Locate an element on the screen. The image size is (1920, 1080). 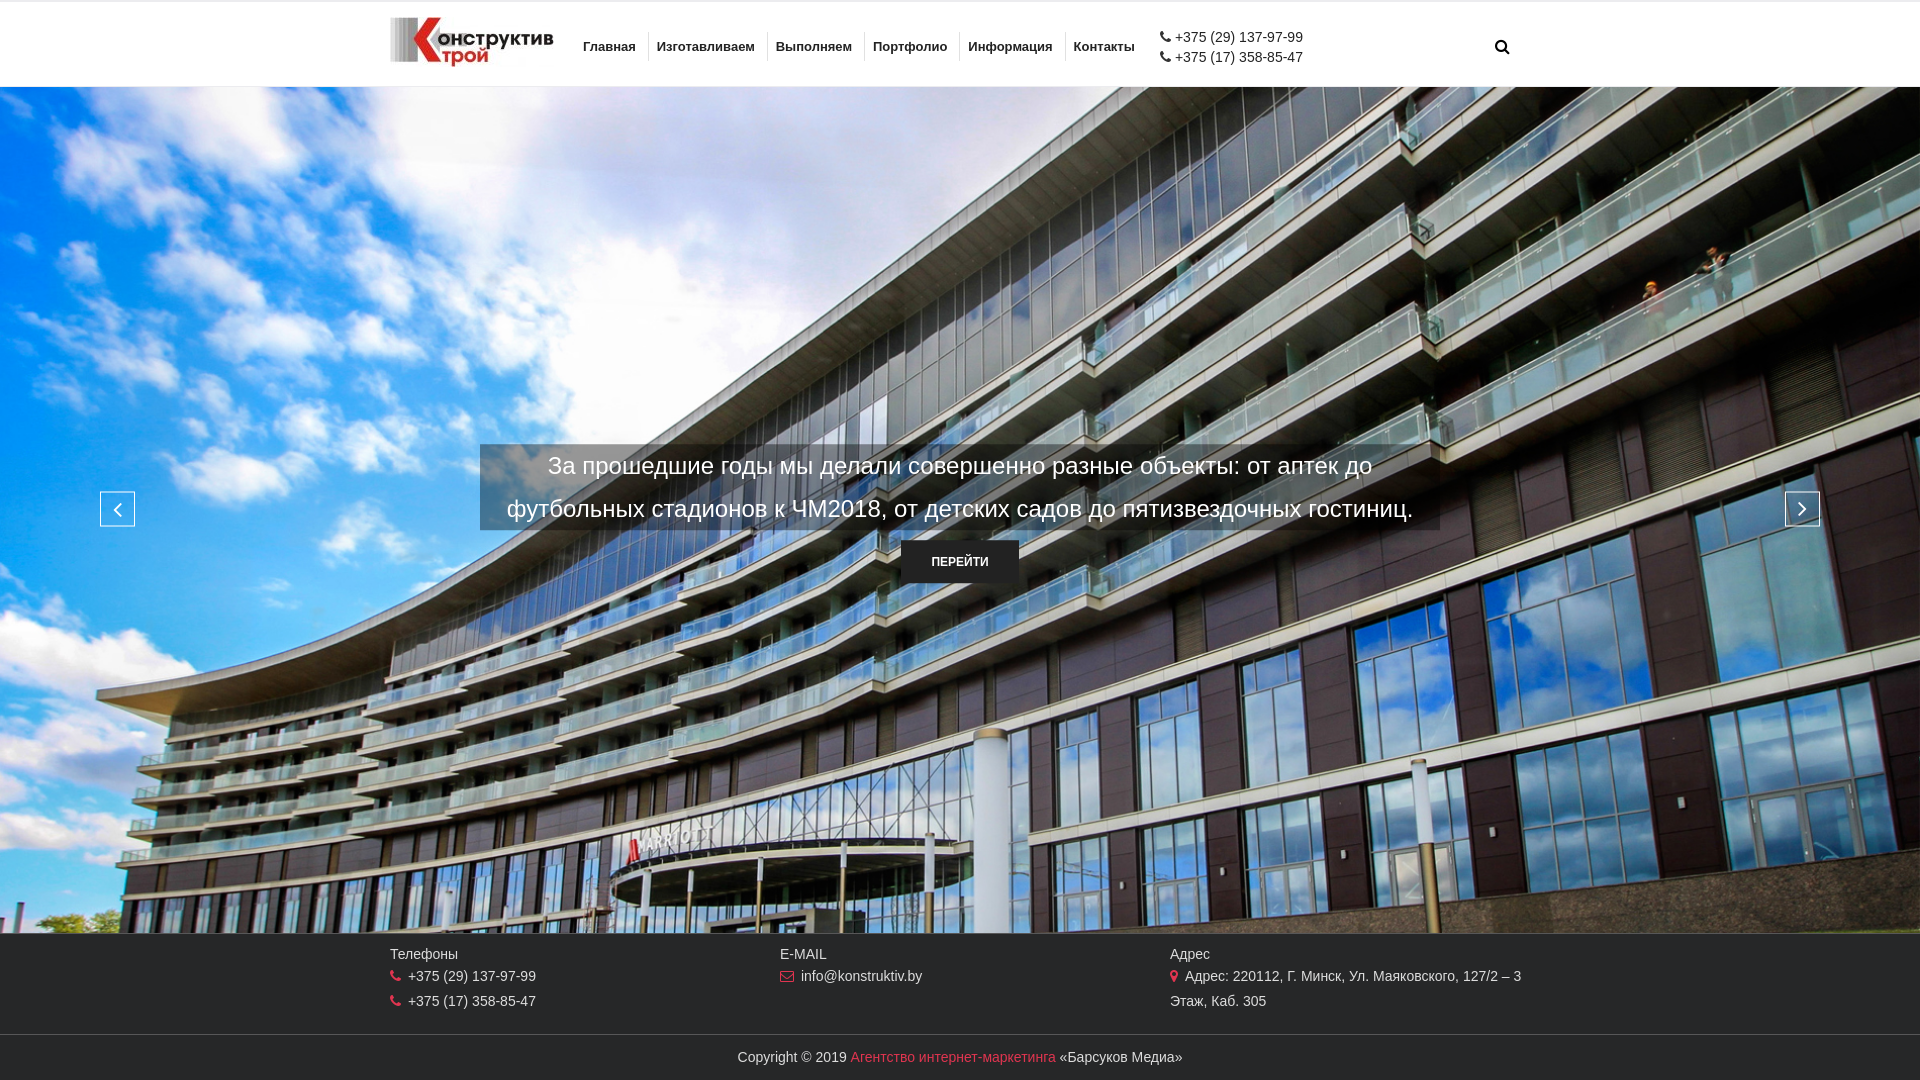
+375 (29) 137-97-99 is located at coordinates (467, 25).